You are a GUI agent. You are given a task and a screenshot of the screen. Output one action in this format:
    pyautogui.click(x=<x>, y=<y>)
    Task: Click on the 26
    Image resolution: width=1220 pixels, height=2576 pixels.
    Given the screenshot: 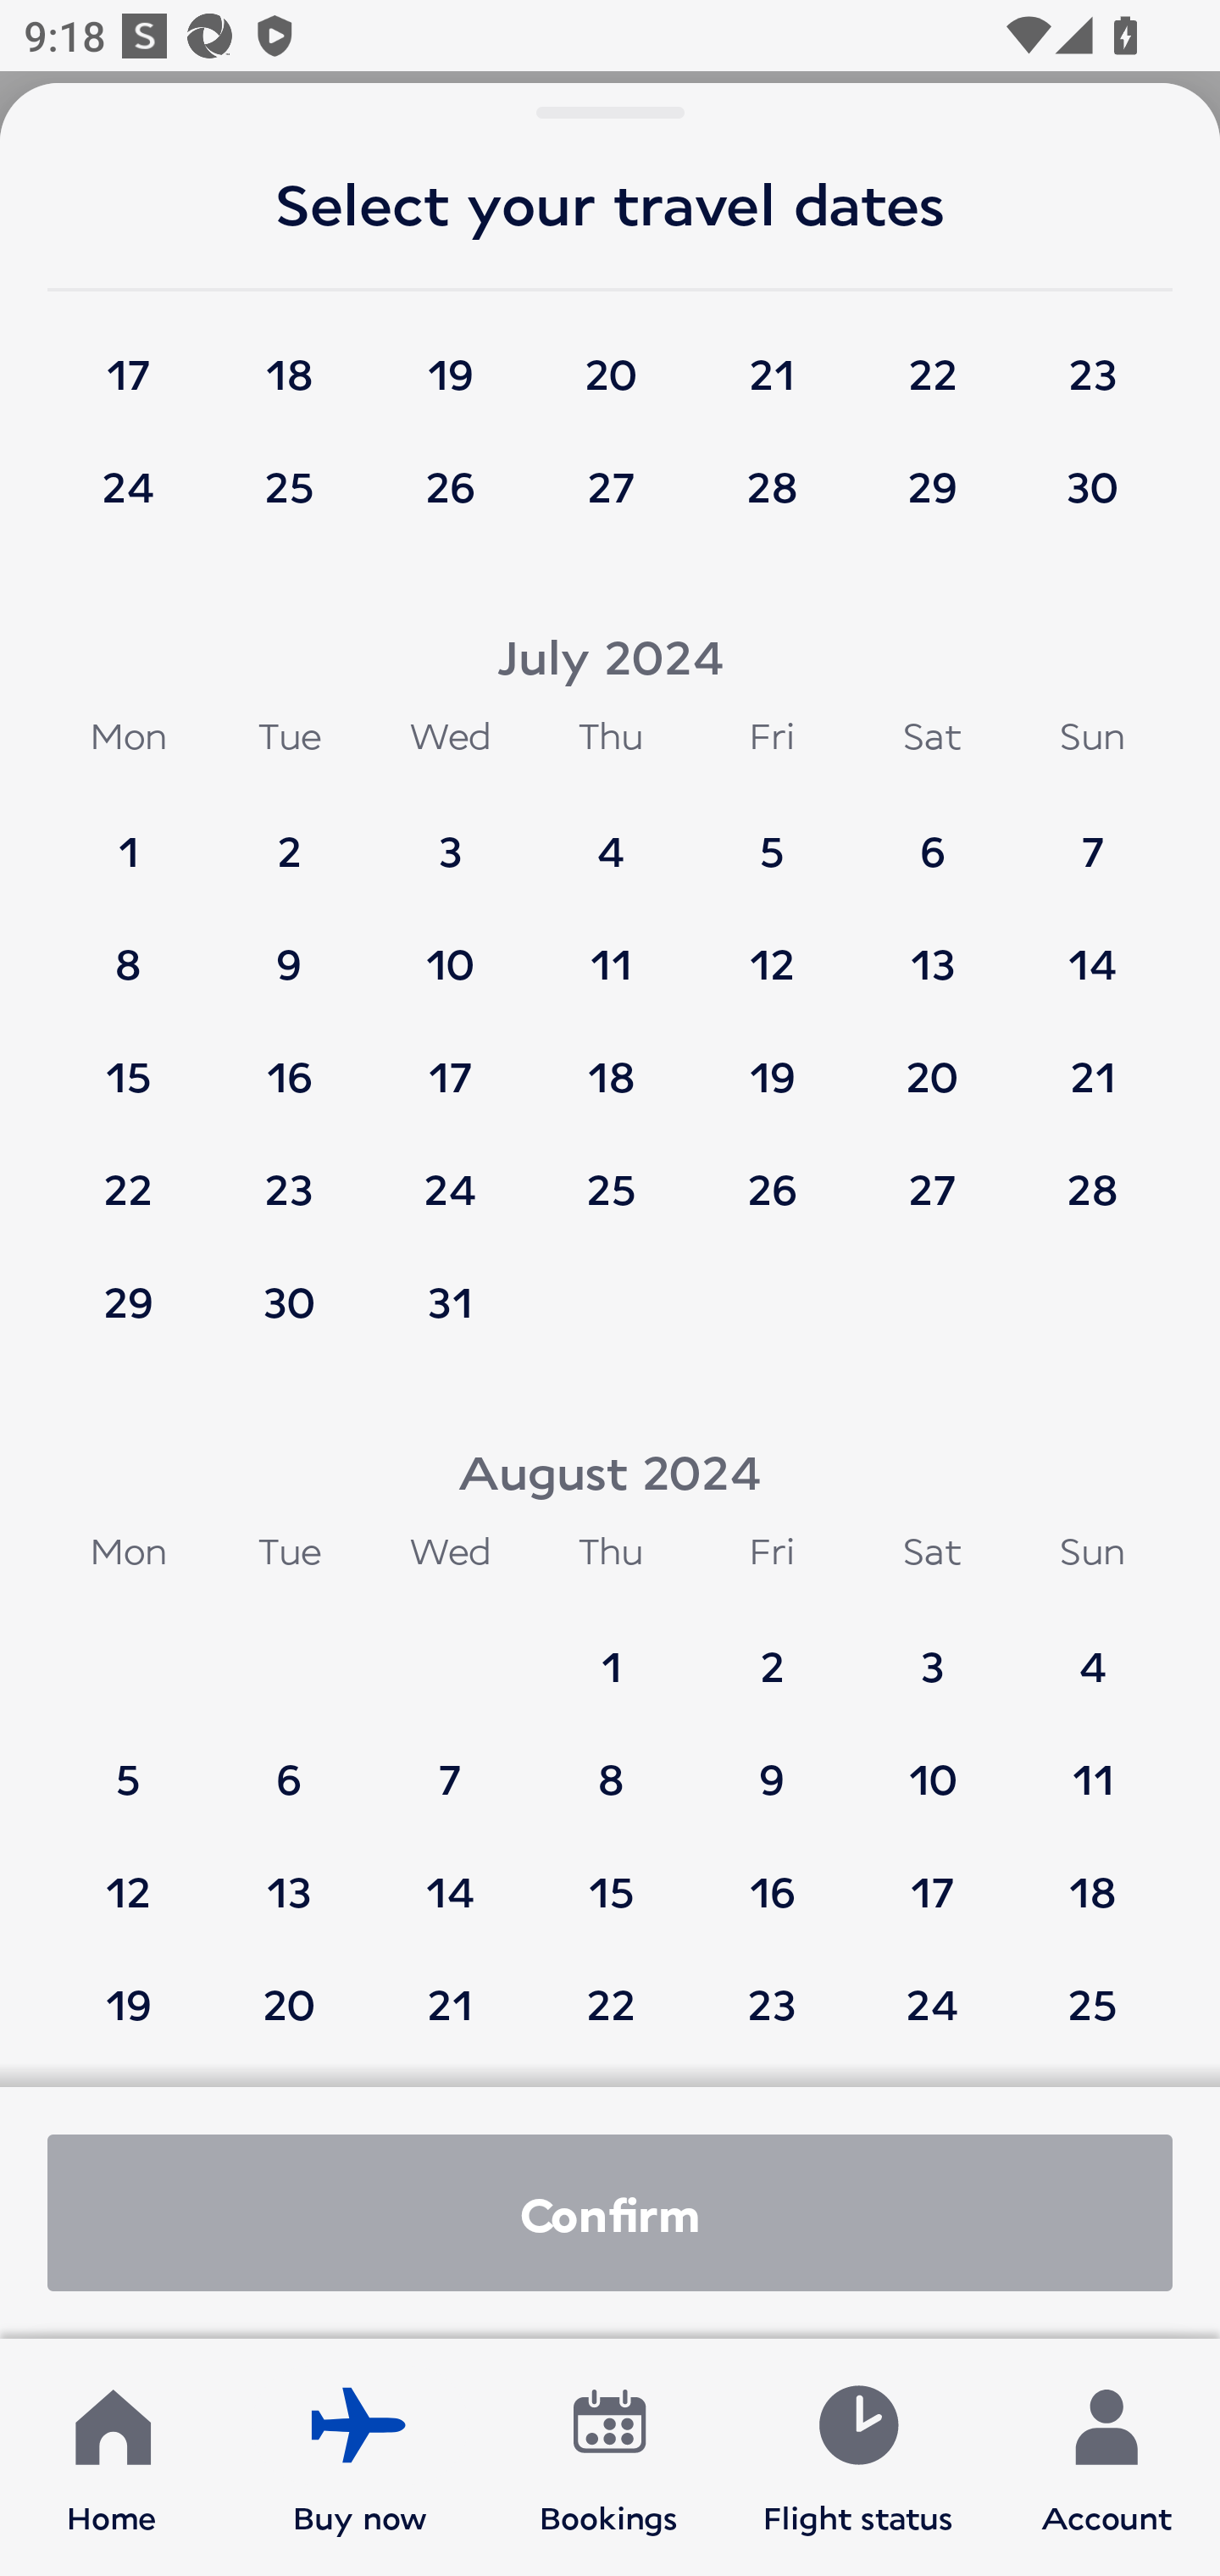 What is the action you would take?
    pyautogui.click(x=450, y=485)
    